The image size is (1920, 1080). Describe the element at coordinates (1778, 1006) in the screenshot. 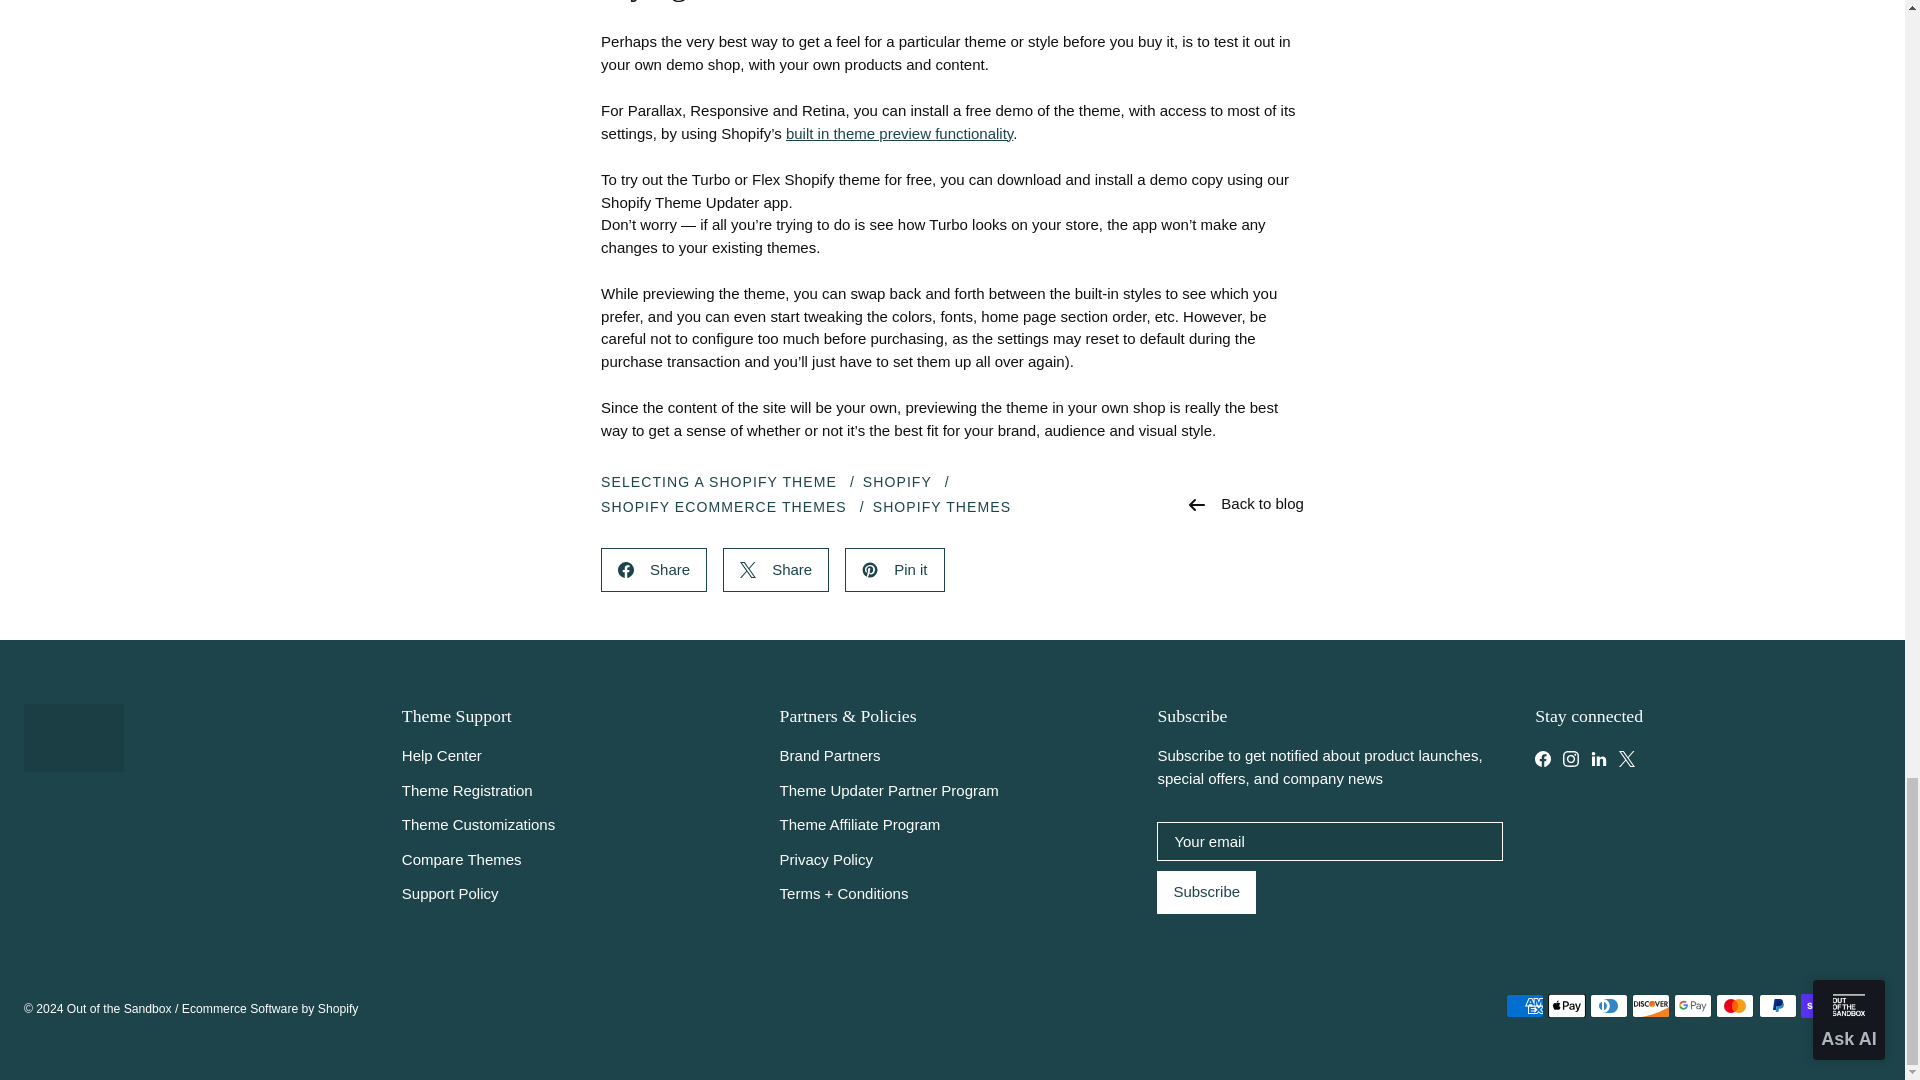

I see `PayPal` at that location.